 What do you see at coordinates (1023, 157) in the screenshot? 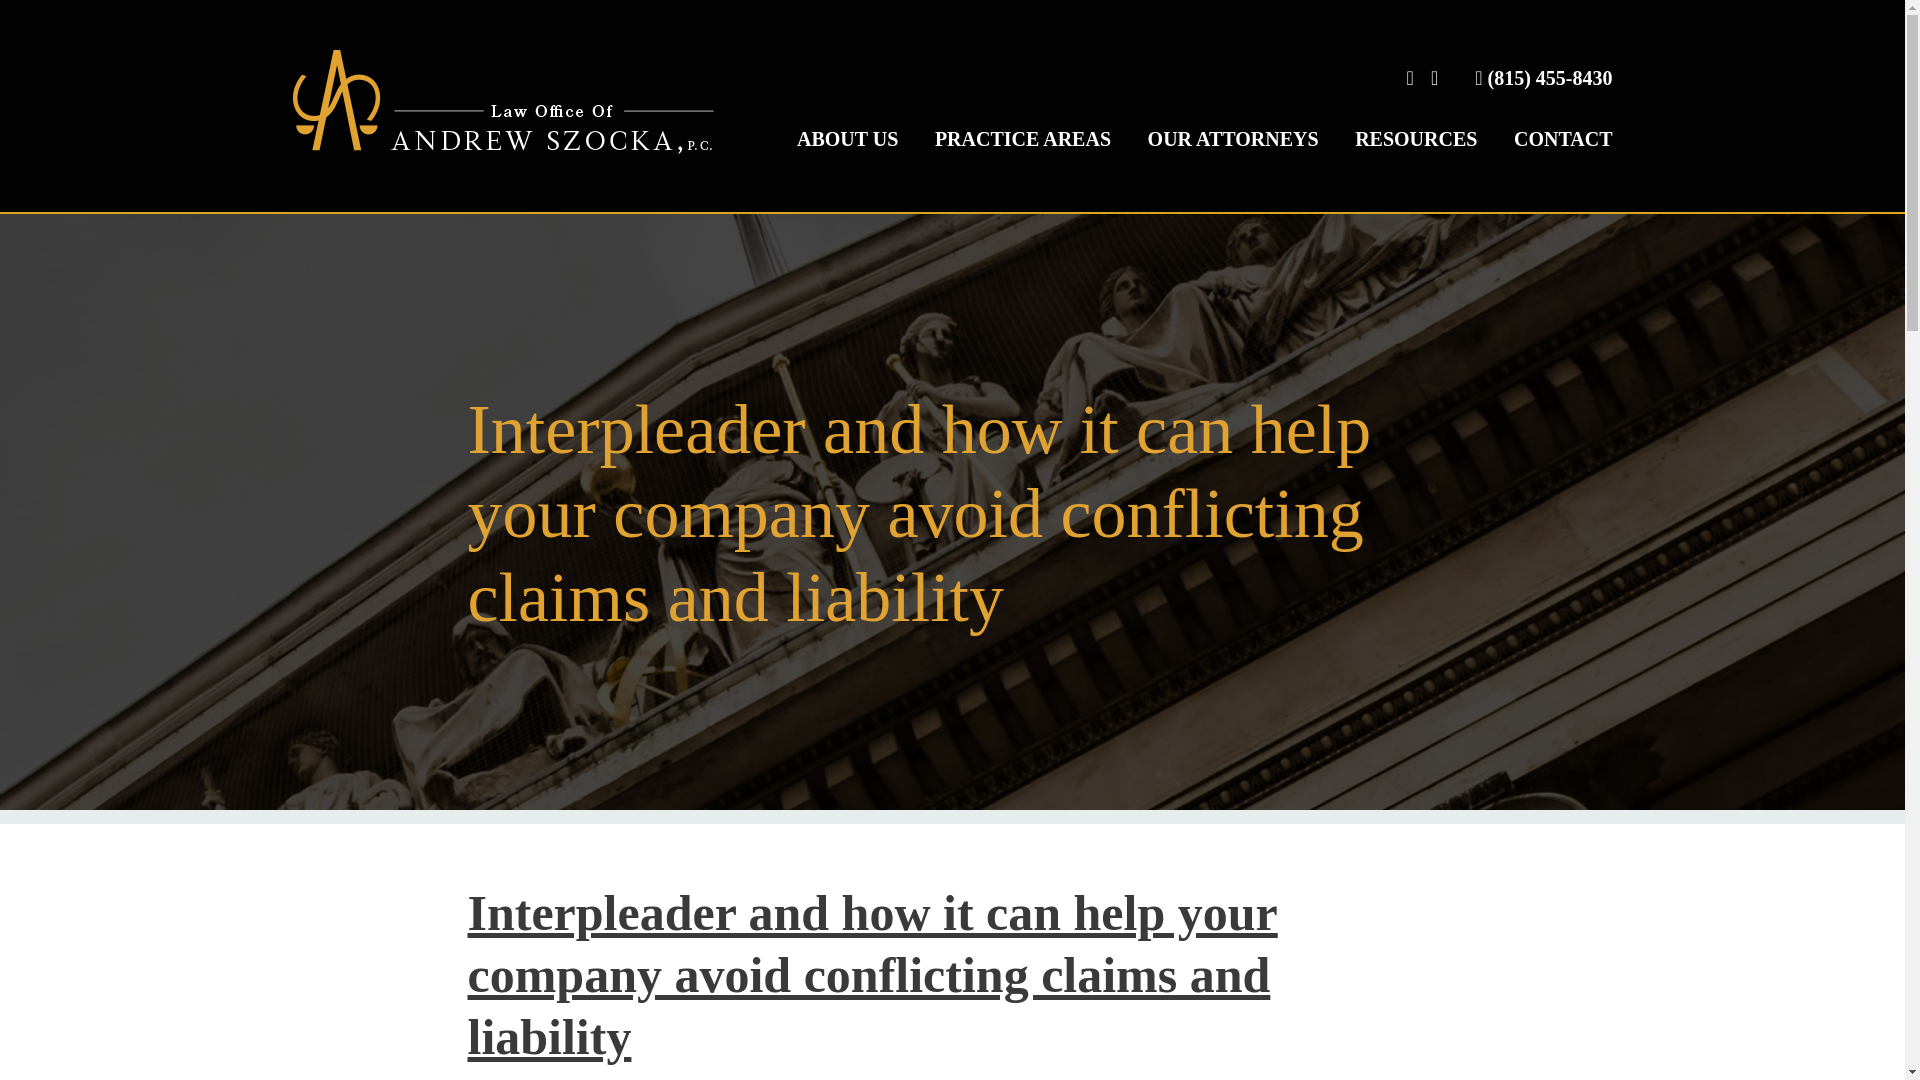
I see `PRACTICE AREAS` at bounding box center [1023, 157].